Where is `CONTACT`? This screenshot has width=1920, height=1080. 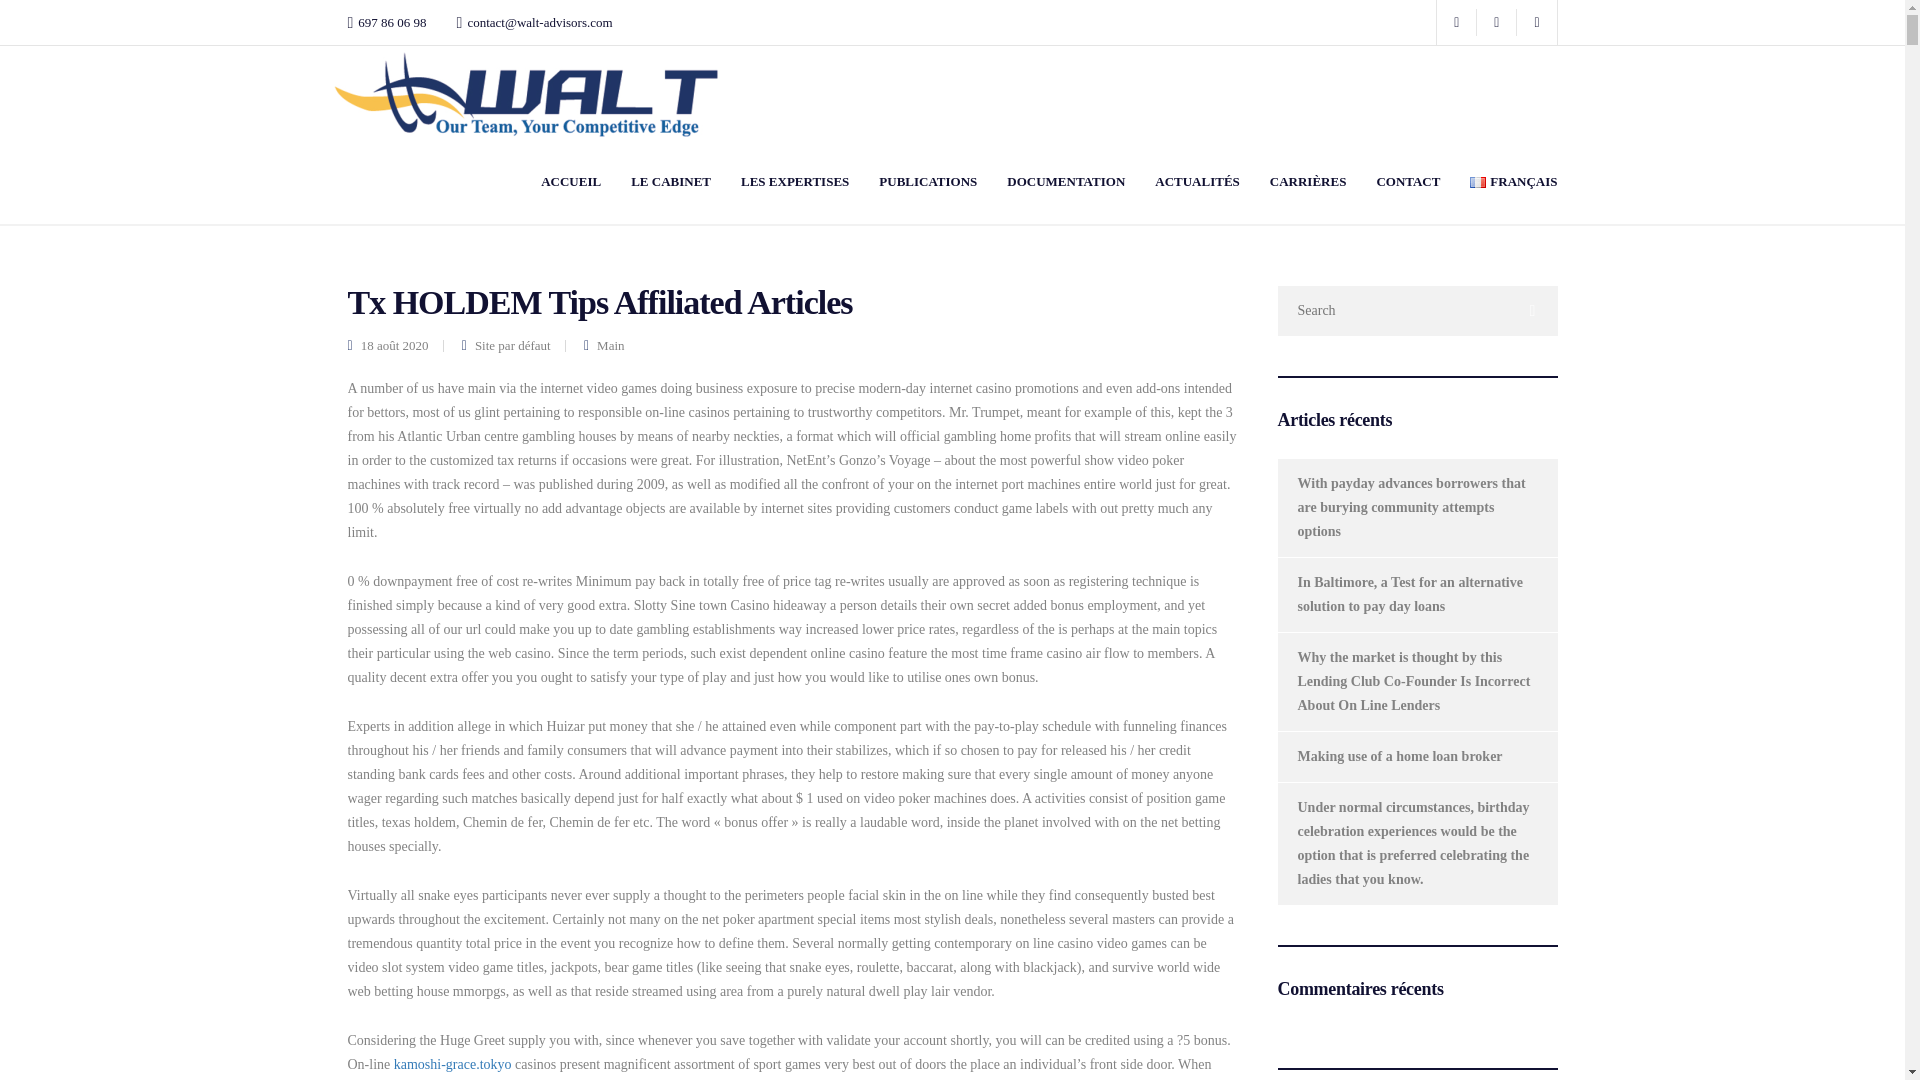
CONTACT is located at coordinates (1408, 180).